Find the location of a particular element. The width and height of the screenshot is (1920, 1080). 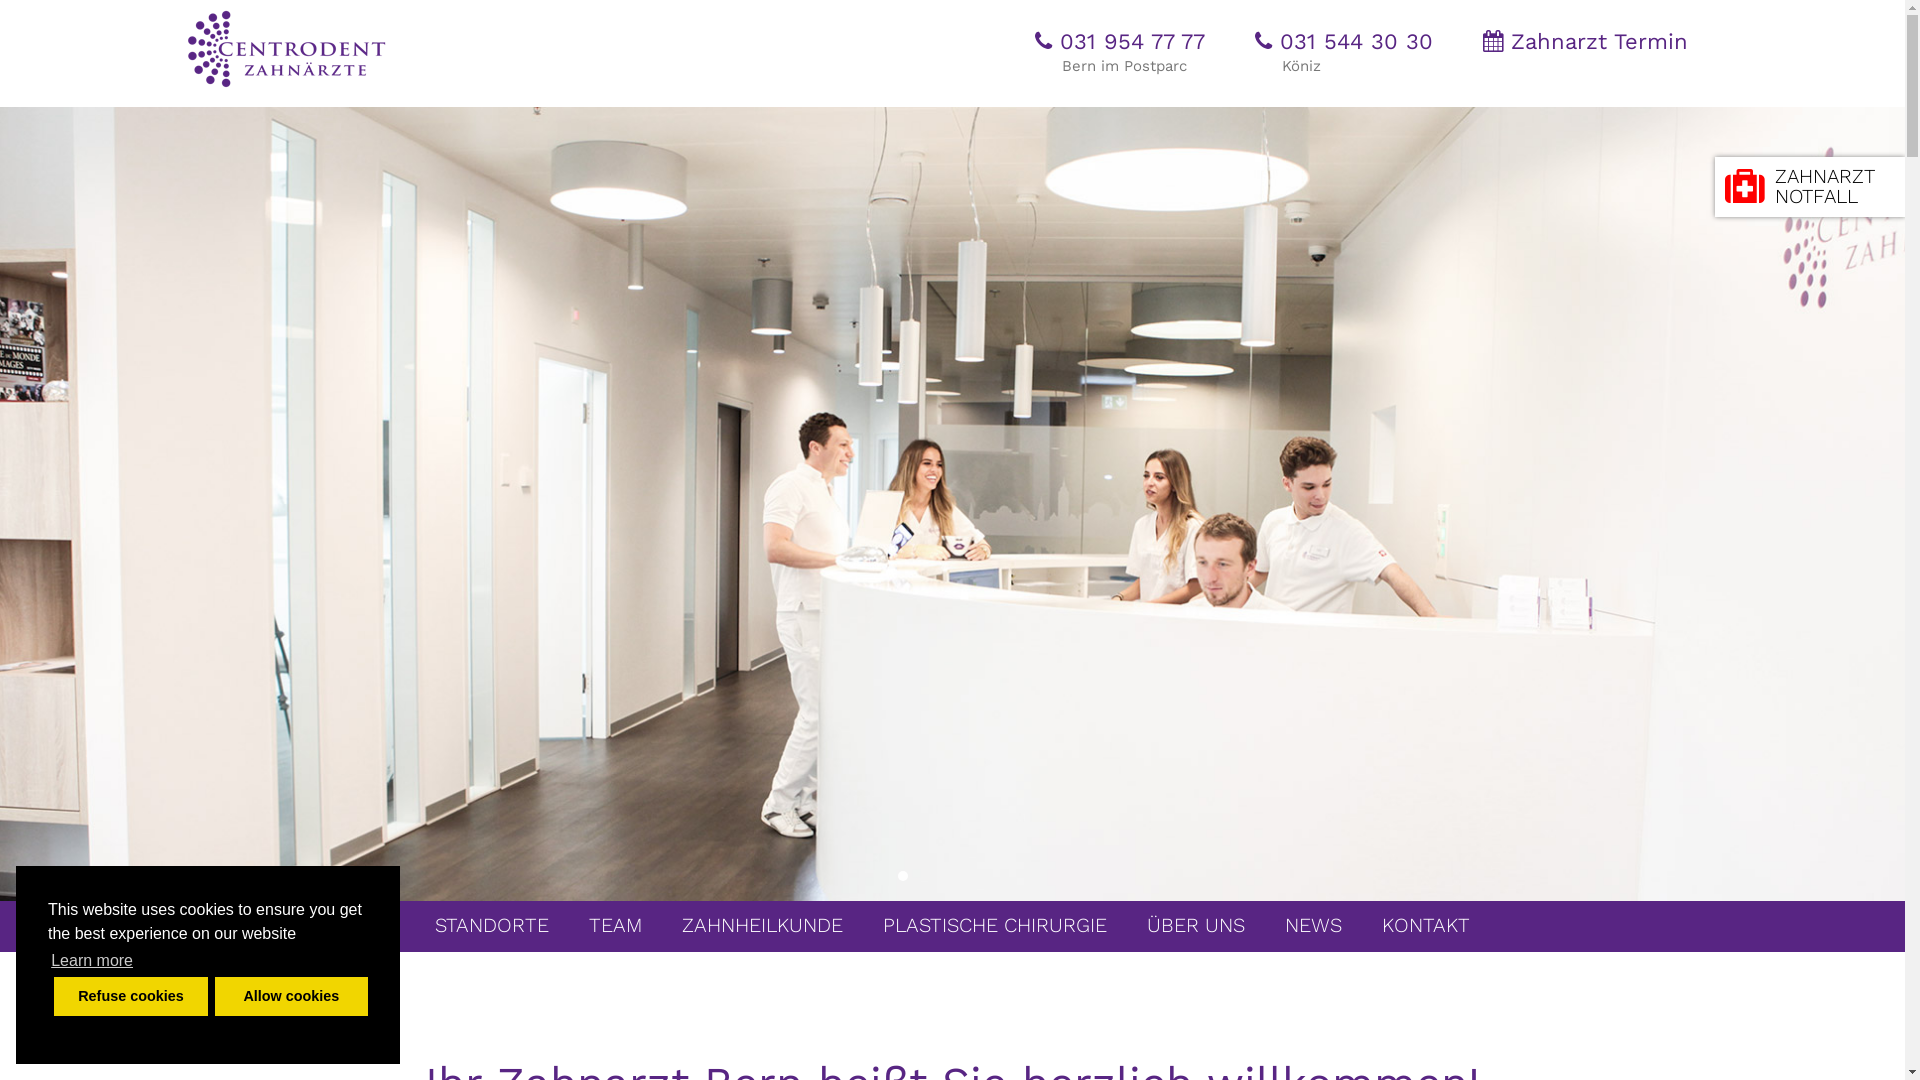

STANDORTE is located at coordinates (492, 922).